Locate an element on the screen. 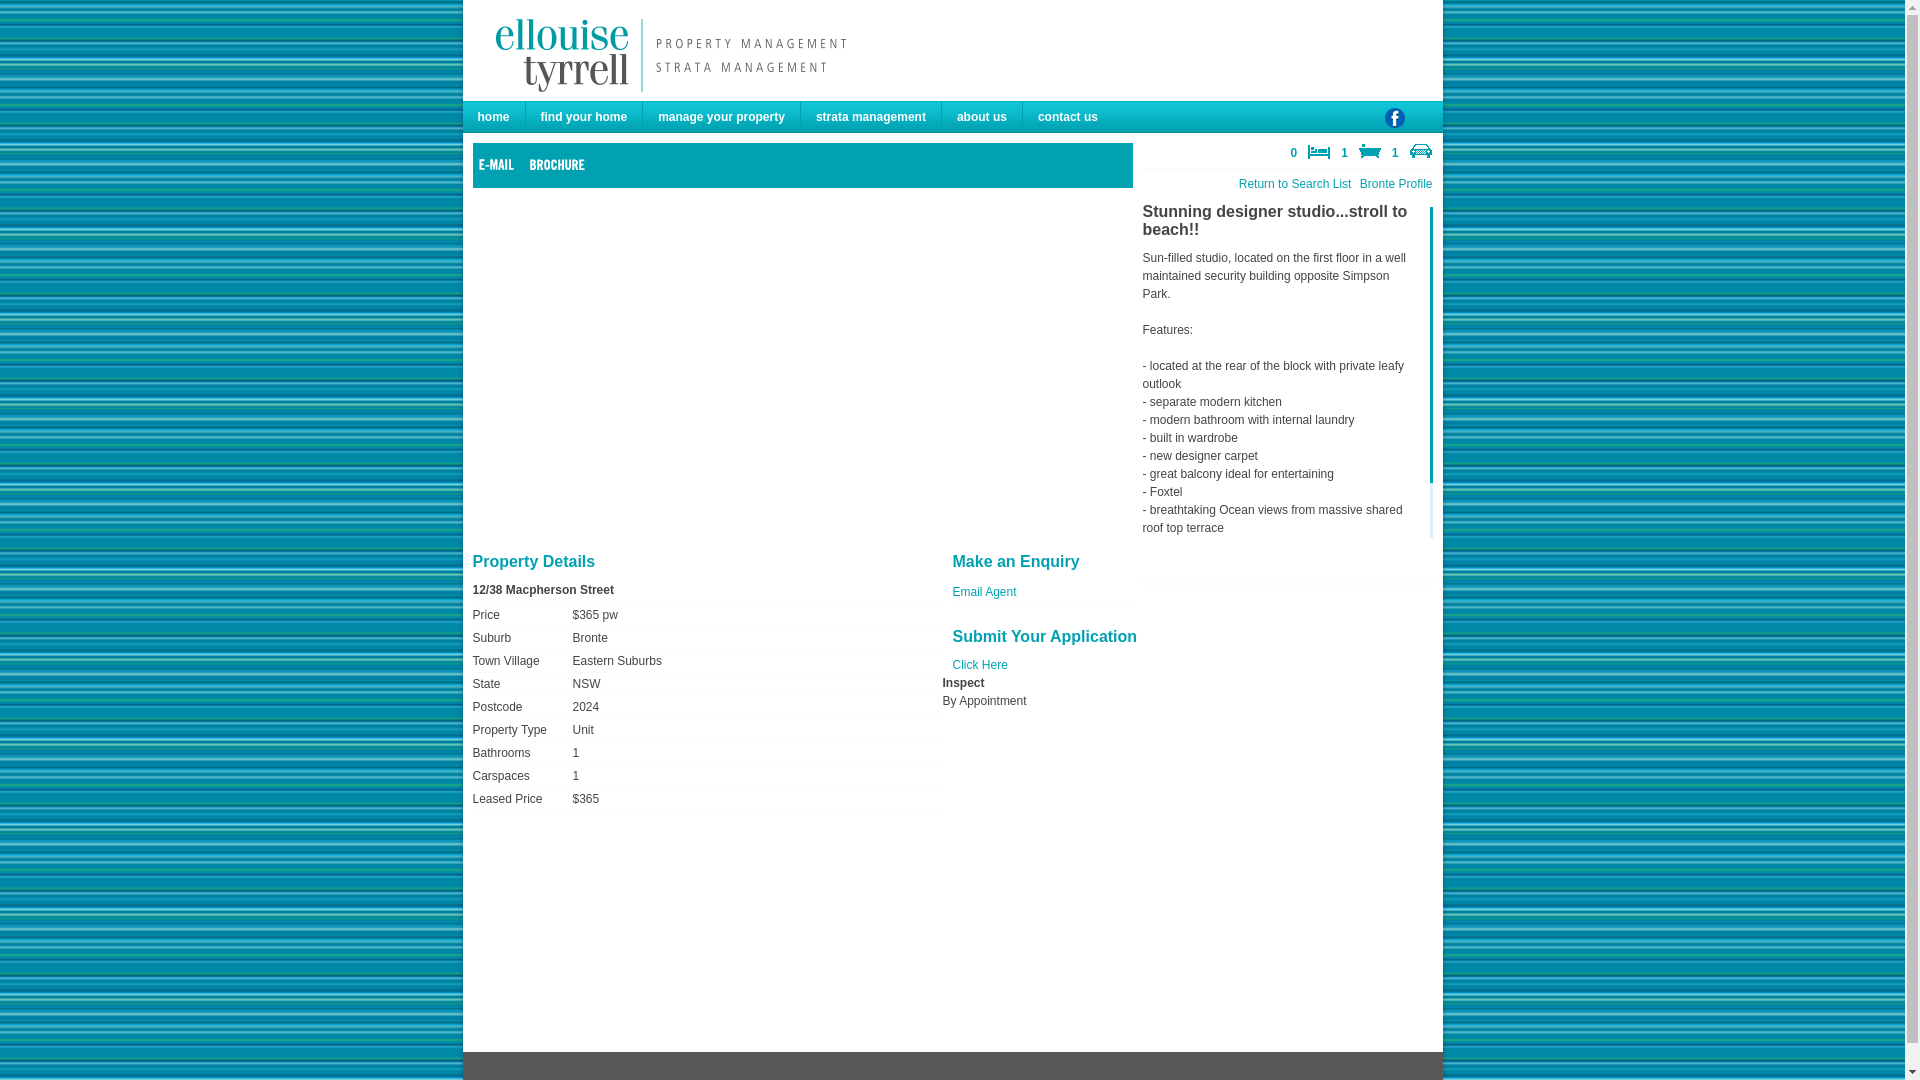 This screenshot has width=1920, height=1080. Ellouise Tyrrell Property Management - Real Estate is located at coordinates (665, 55).